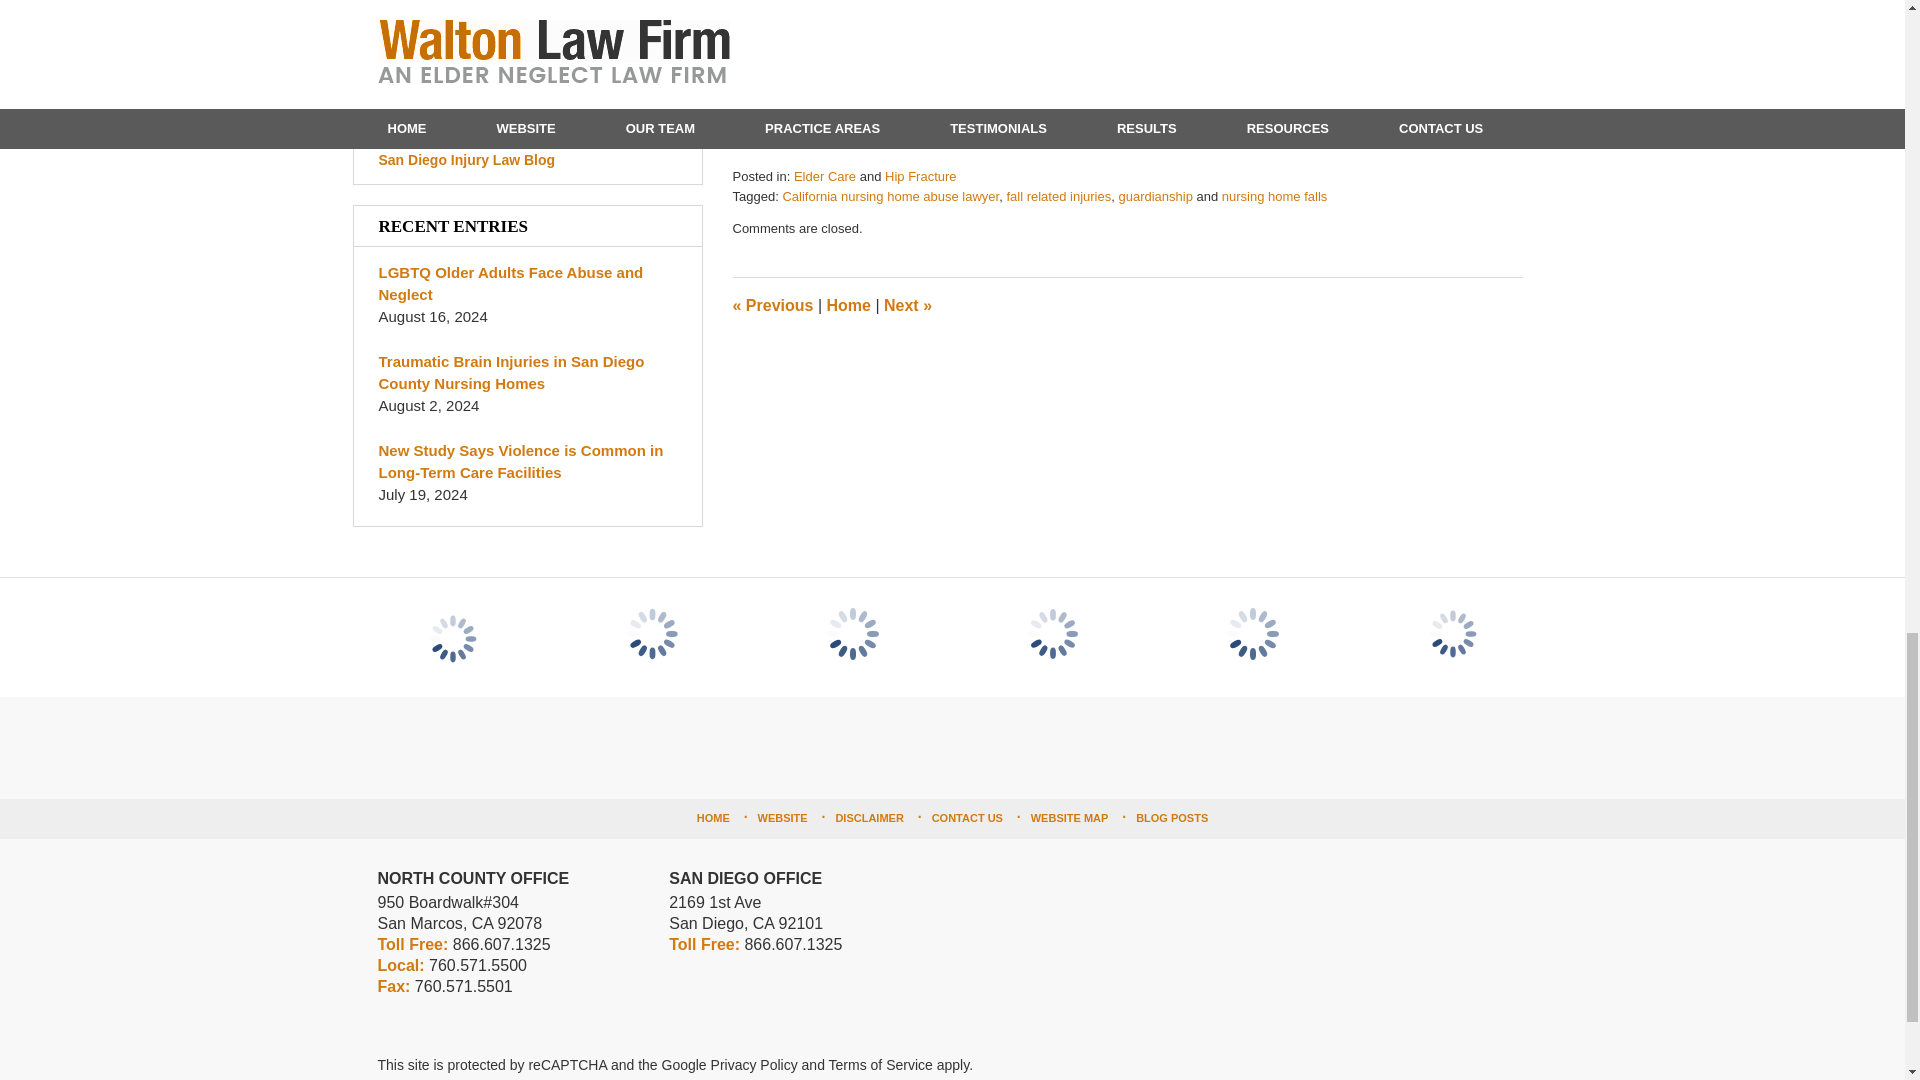 The image size is (1920, 1080). I want to click on Home, so click(847, 306).